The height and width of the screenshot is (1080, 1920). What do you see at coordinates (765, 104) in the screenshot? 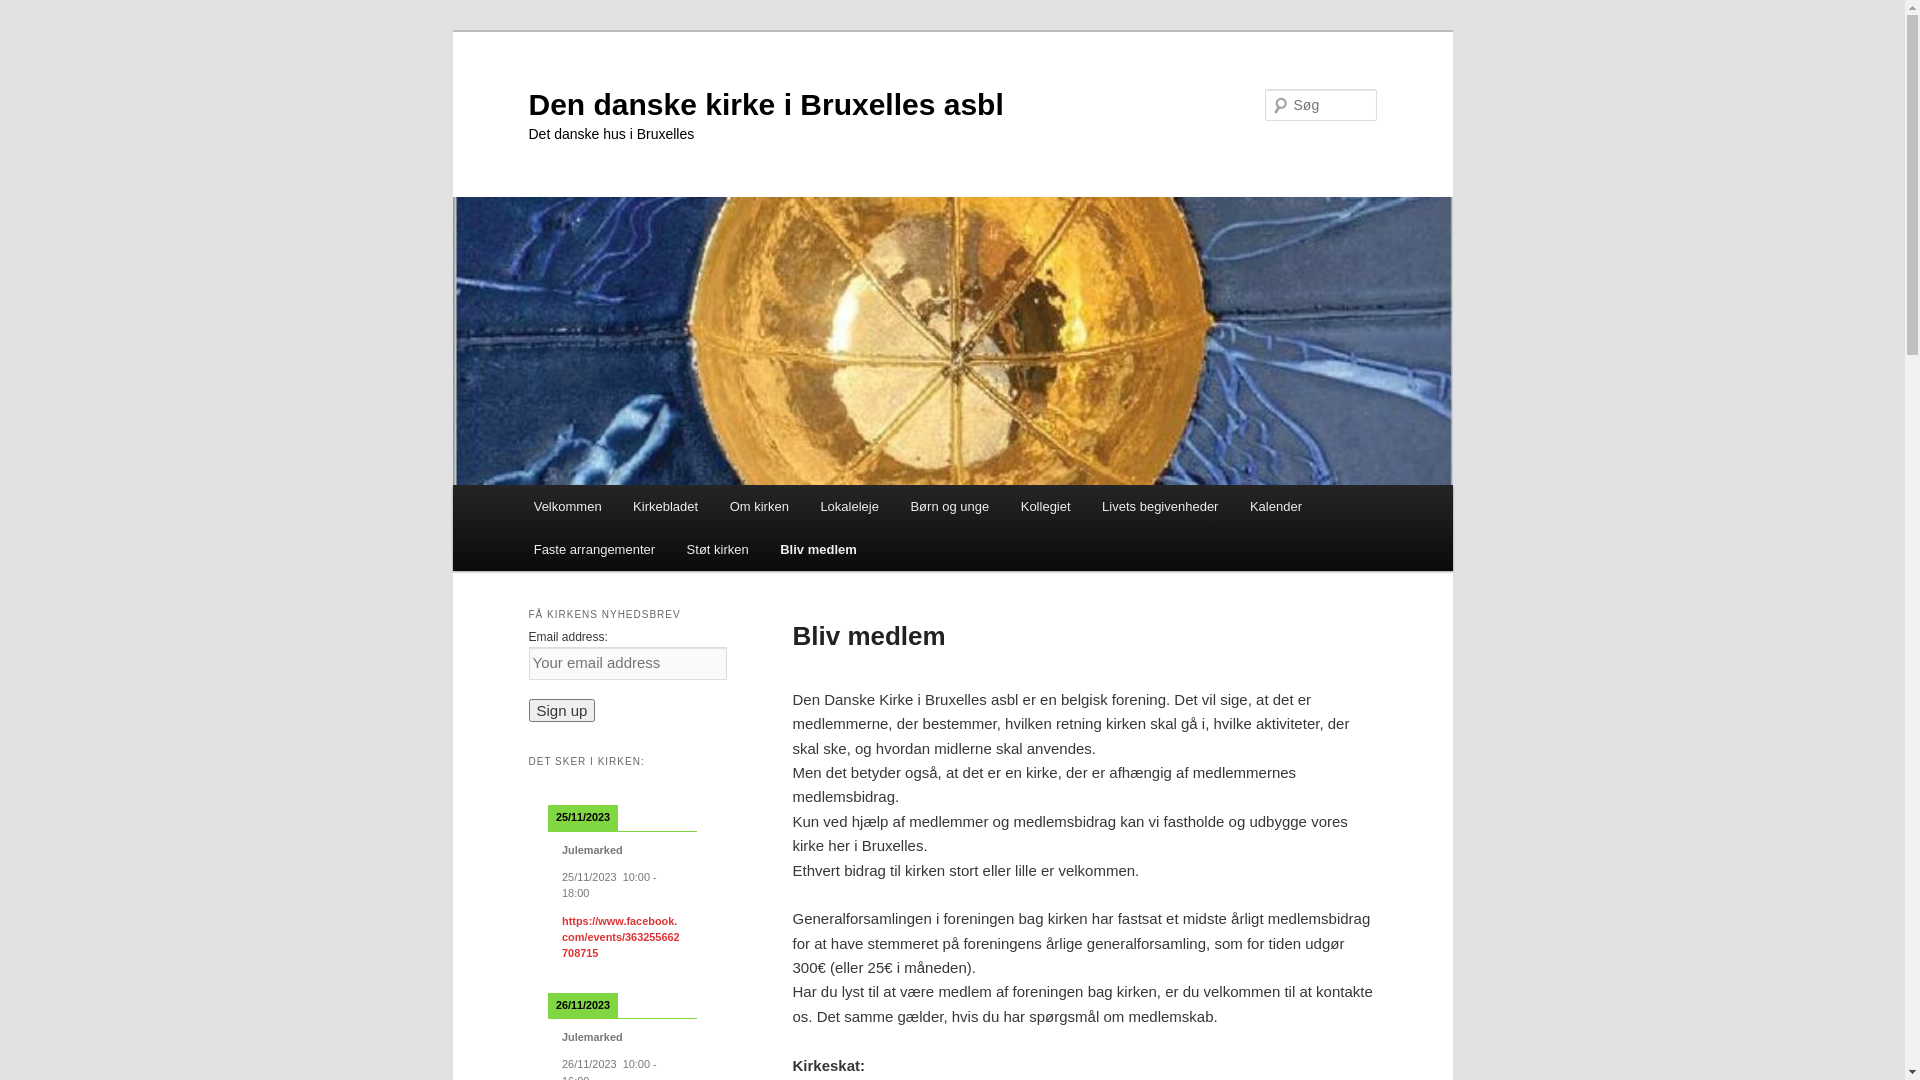
I see `Den danske kirke i Bruxelles asbl` at bounding box center [765, 104].